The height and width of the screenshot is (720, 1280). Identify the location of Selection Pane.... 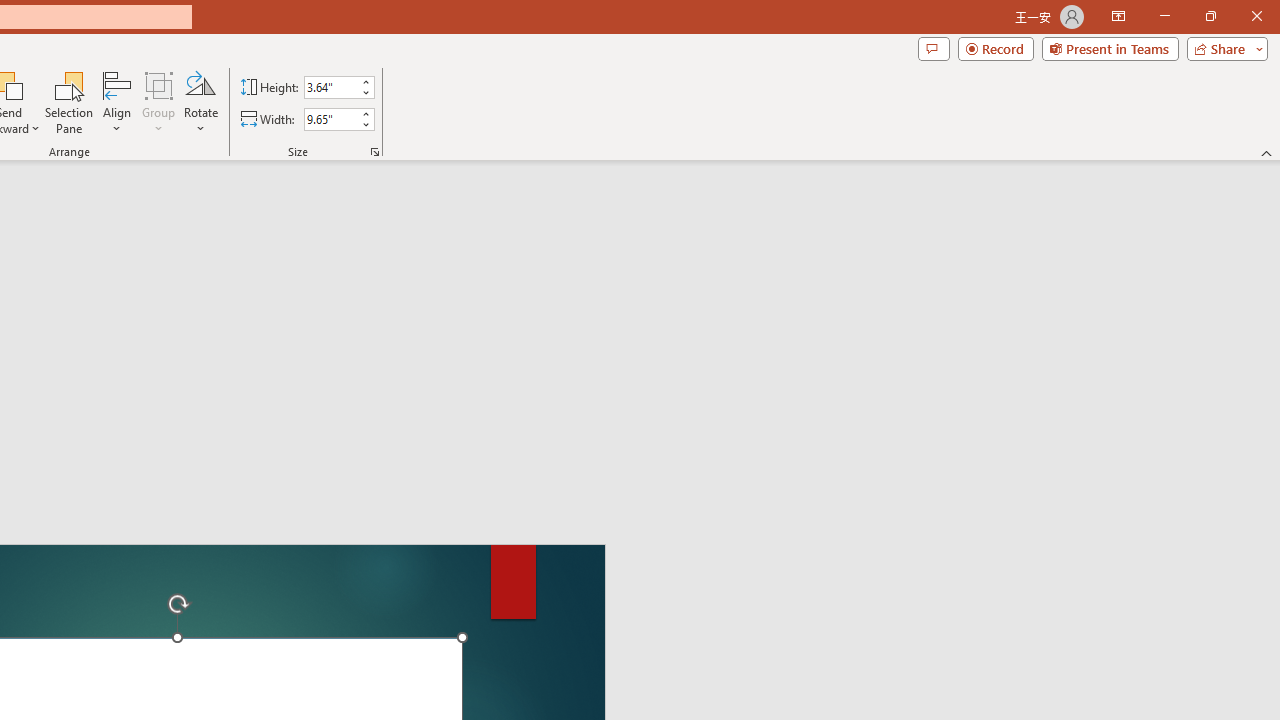
(70, 102).